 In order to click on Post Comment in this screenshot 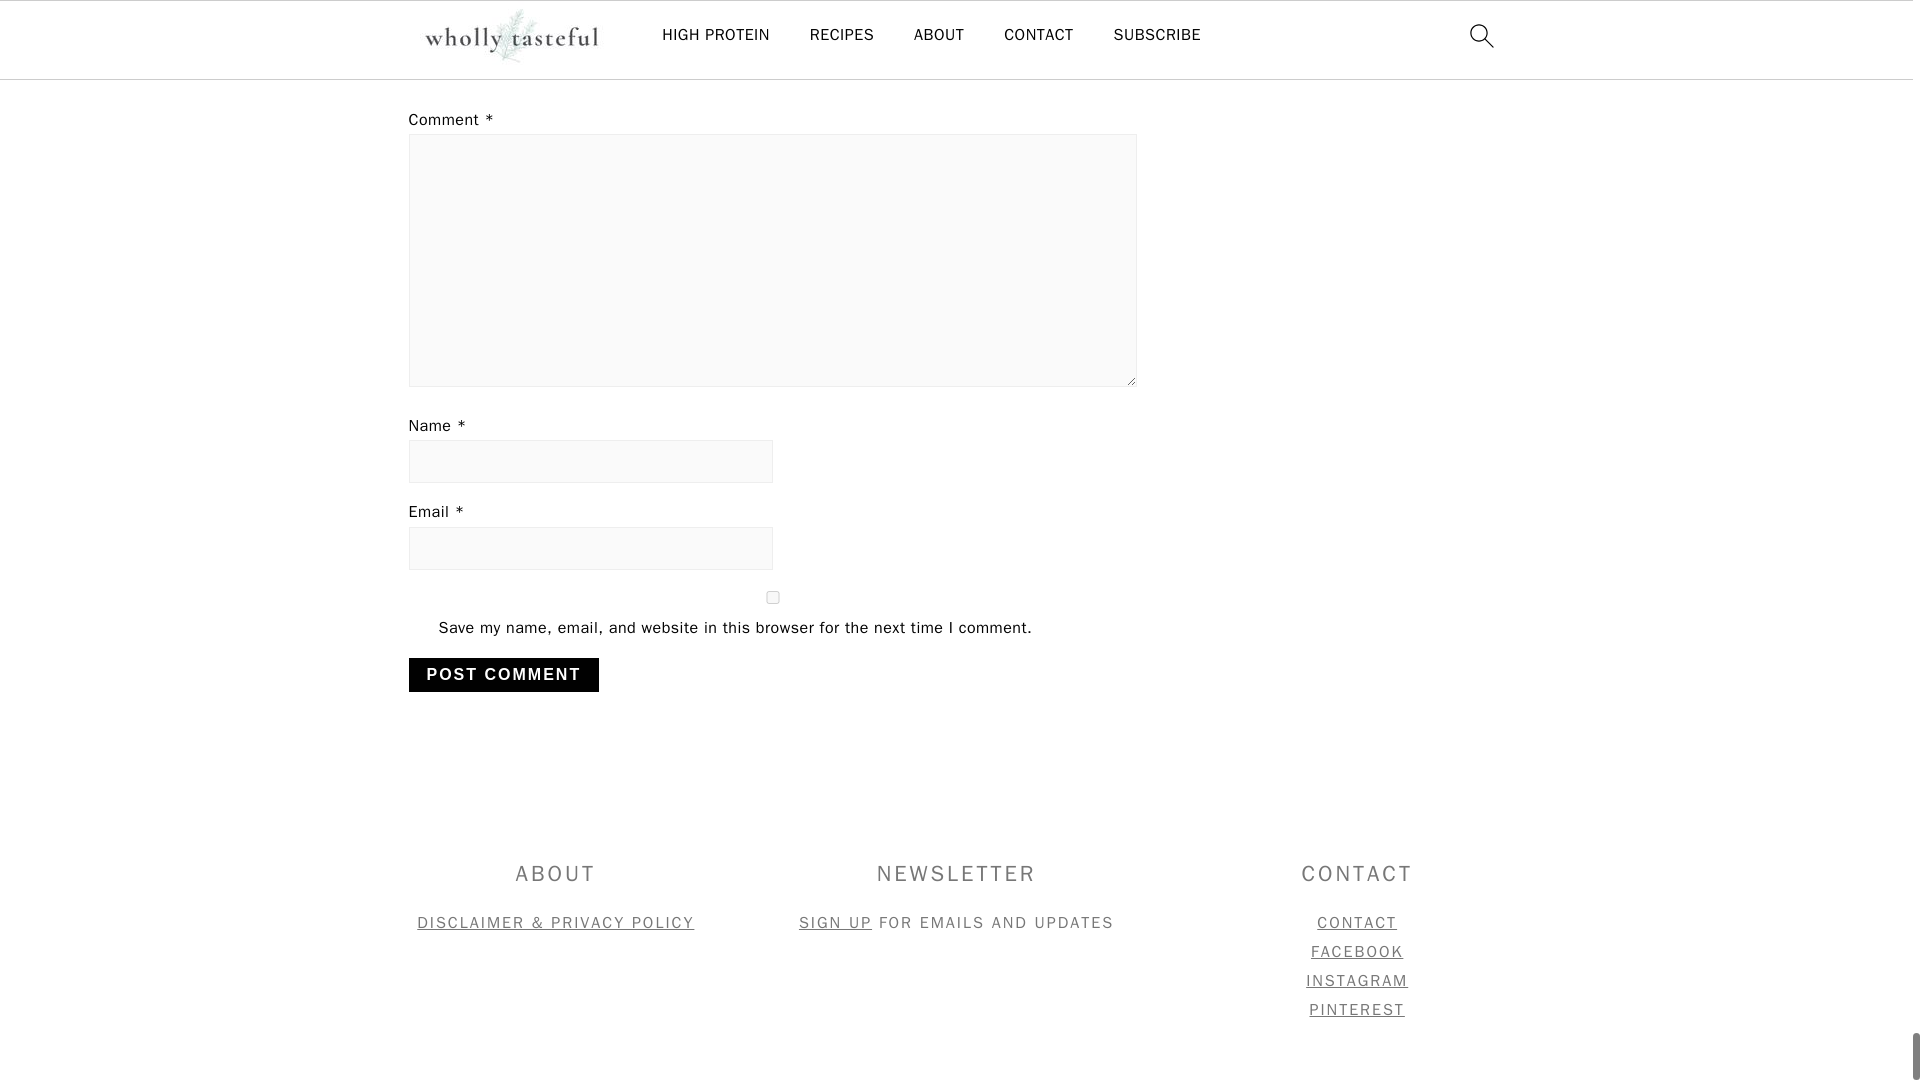, I will do `click(503, 674)`.